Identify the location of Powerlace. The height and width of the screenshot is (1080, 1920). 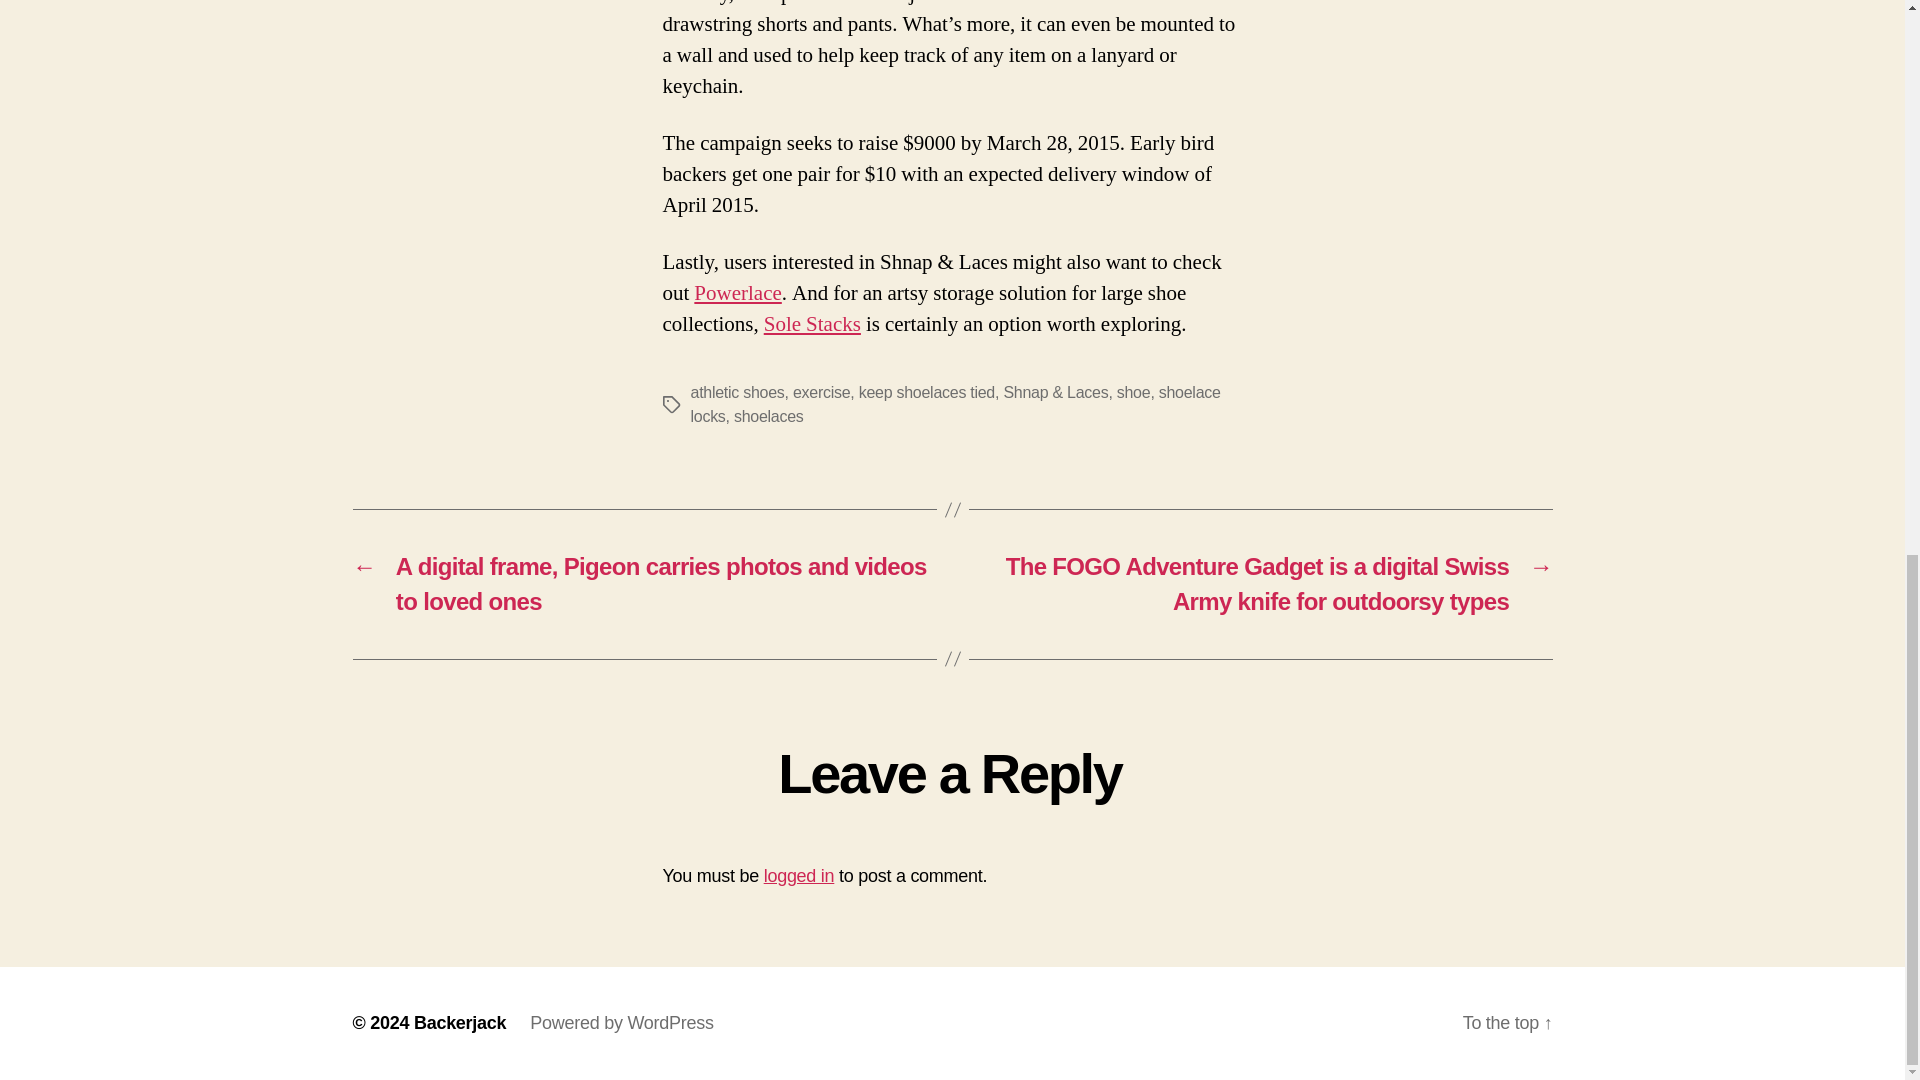
(737, 292).